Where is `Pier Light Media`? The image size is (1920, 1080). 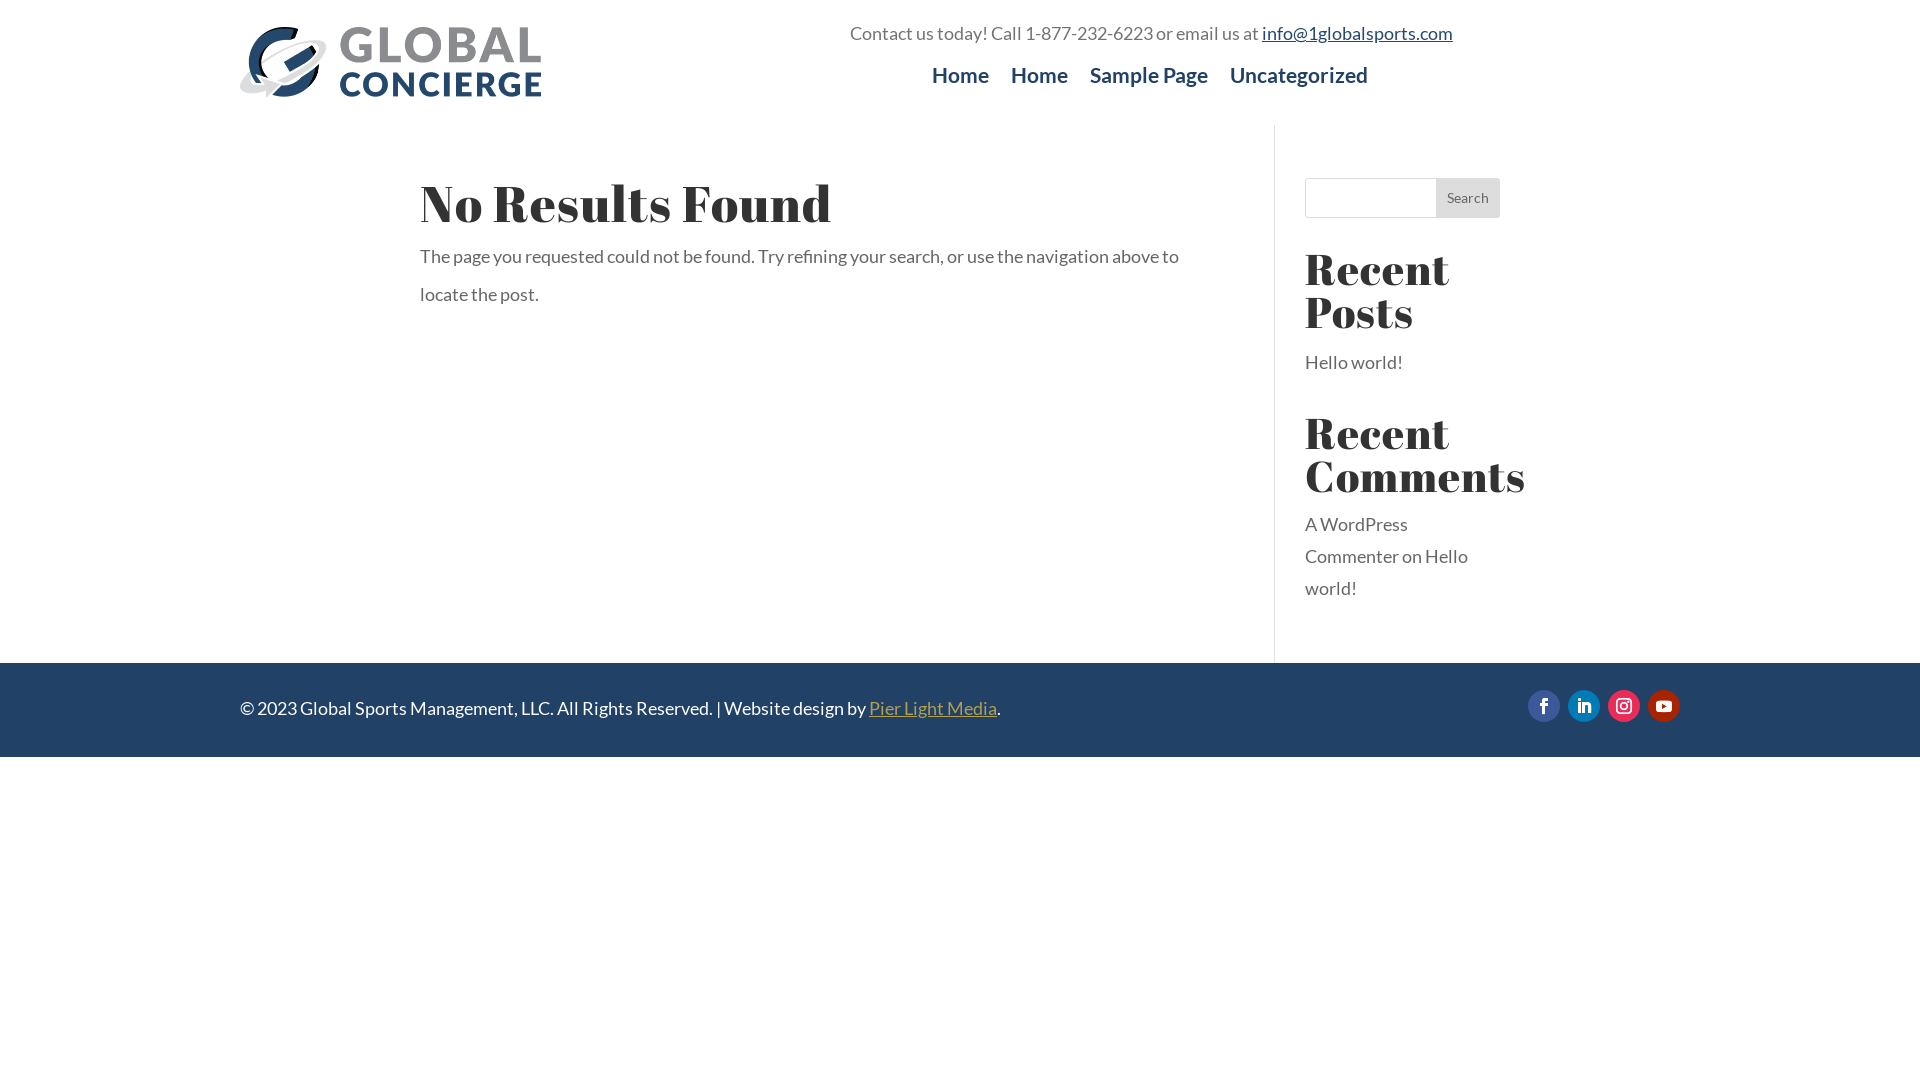
Pier Light Media is located at coordinates (933, 708).